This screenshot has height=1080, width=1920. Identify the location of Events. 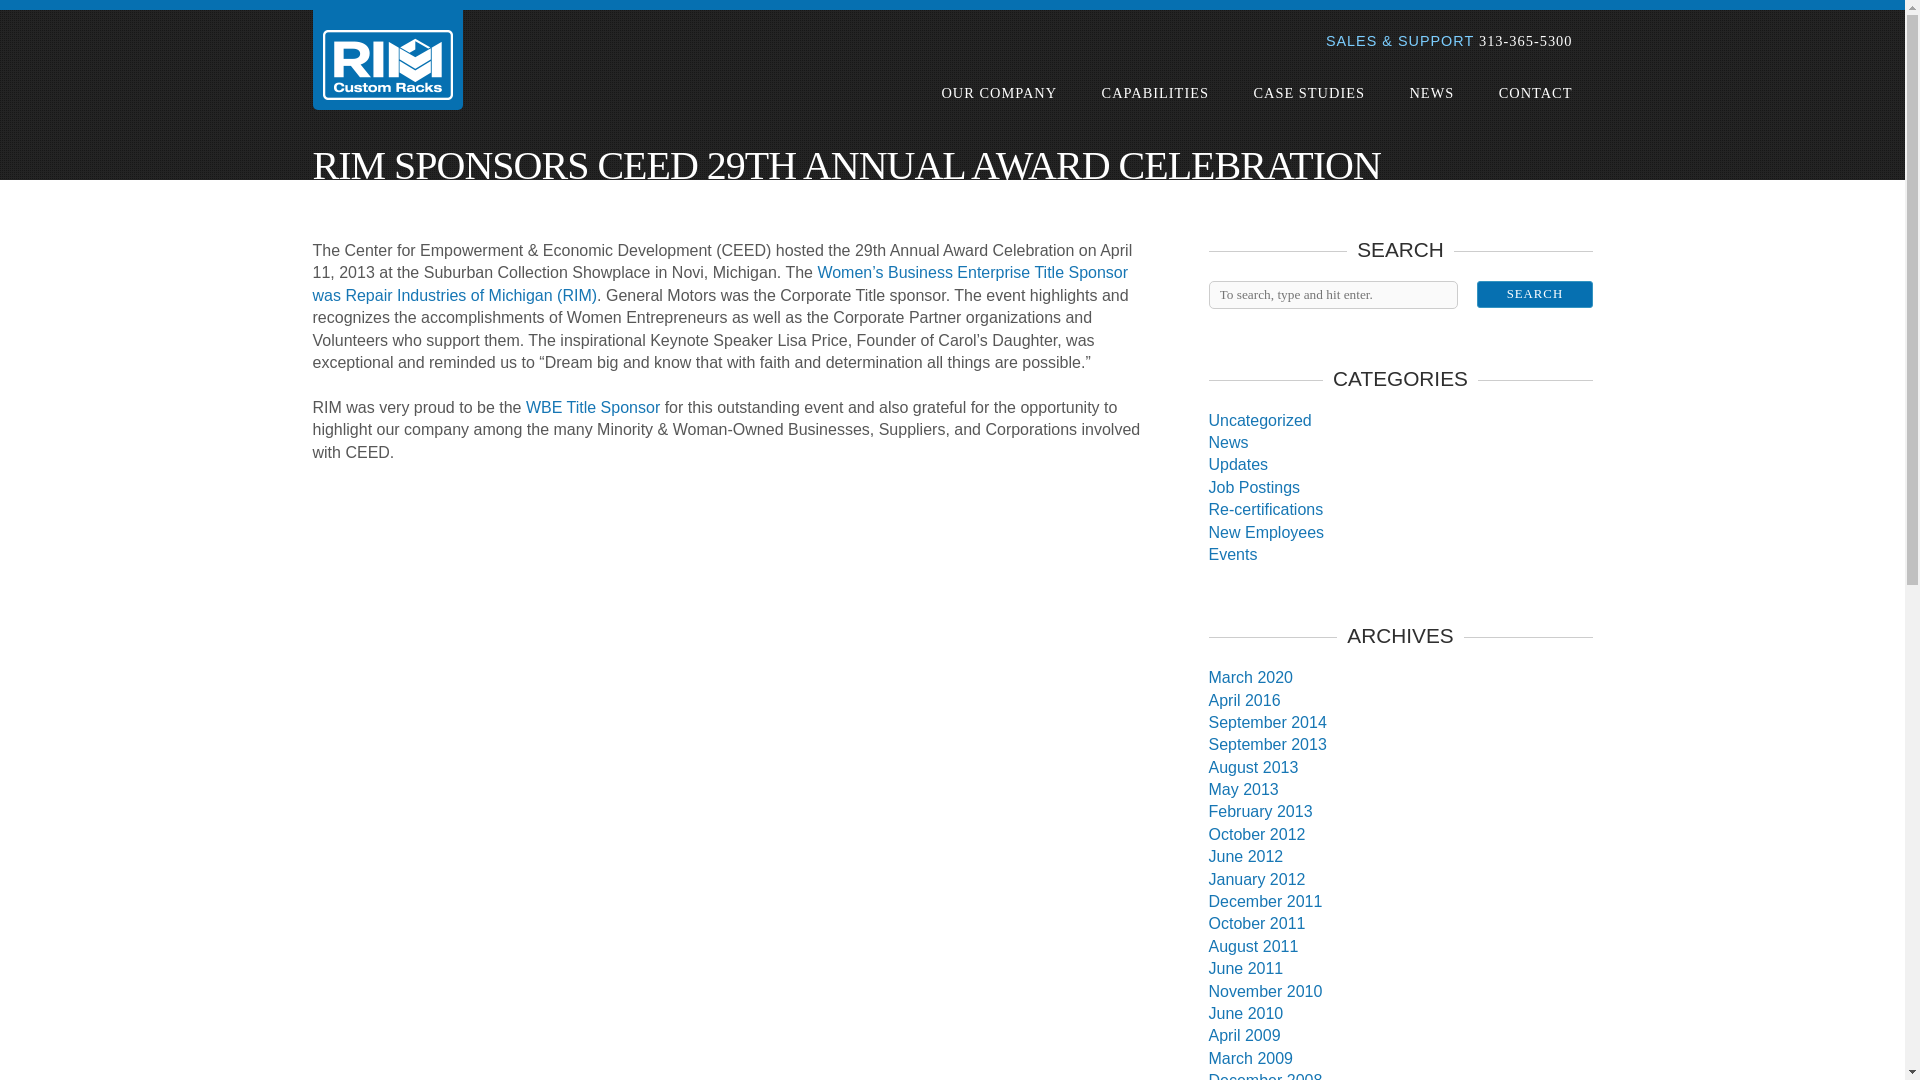
(1232, 554).